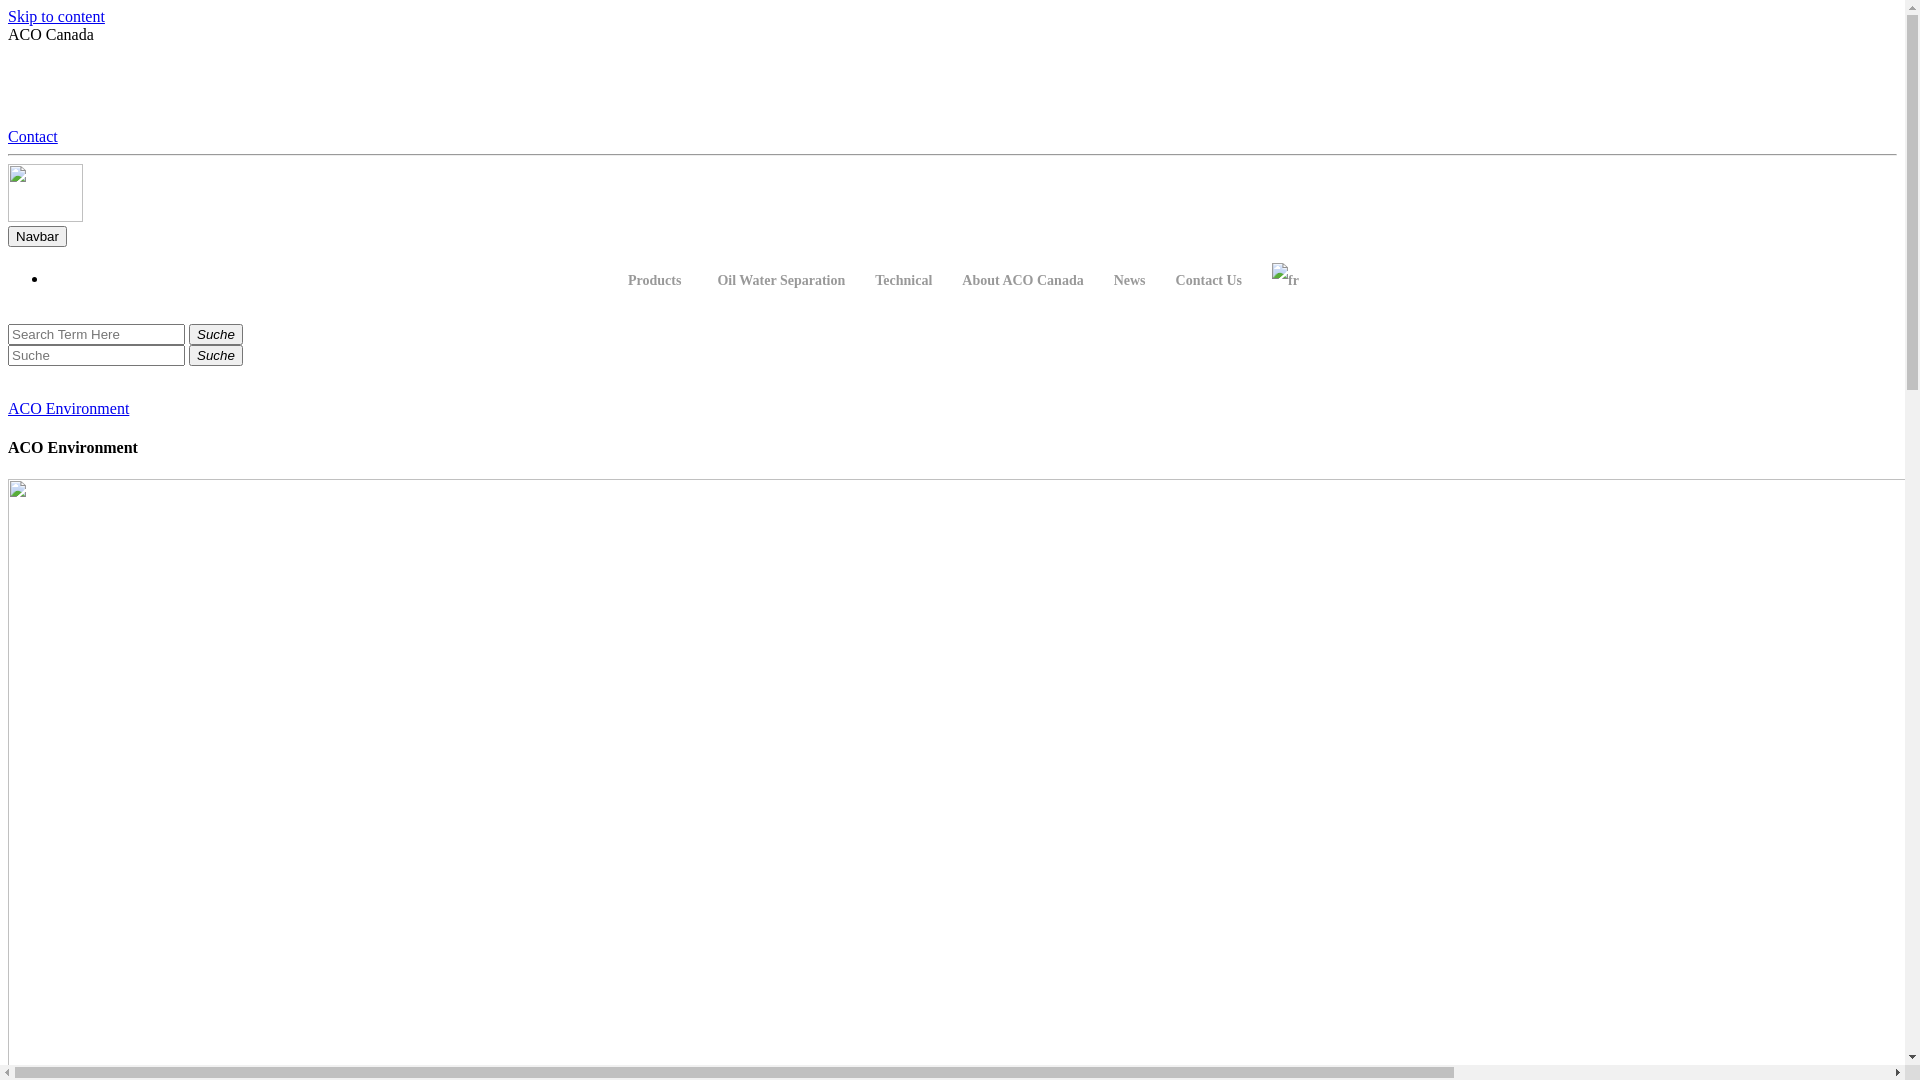 The height and width of the screenshot is (1080, 1920). I want to click on Products, so click(658, 280).